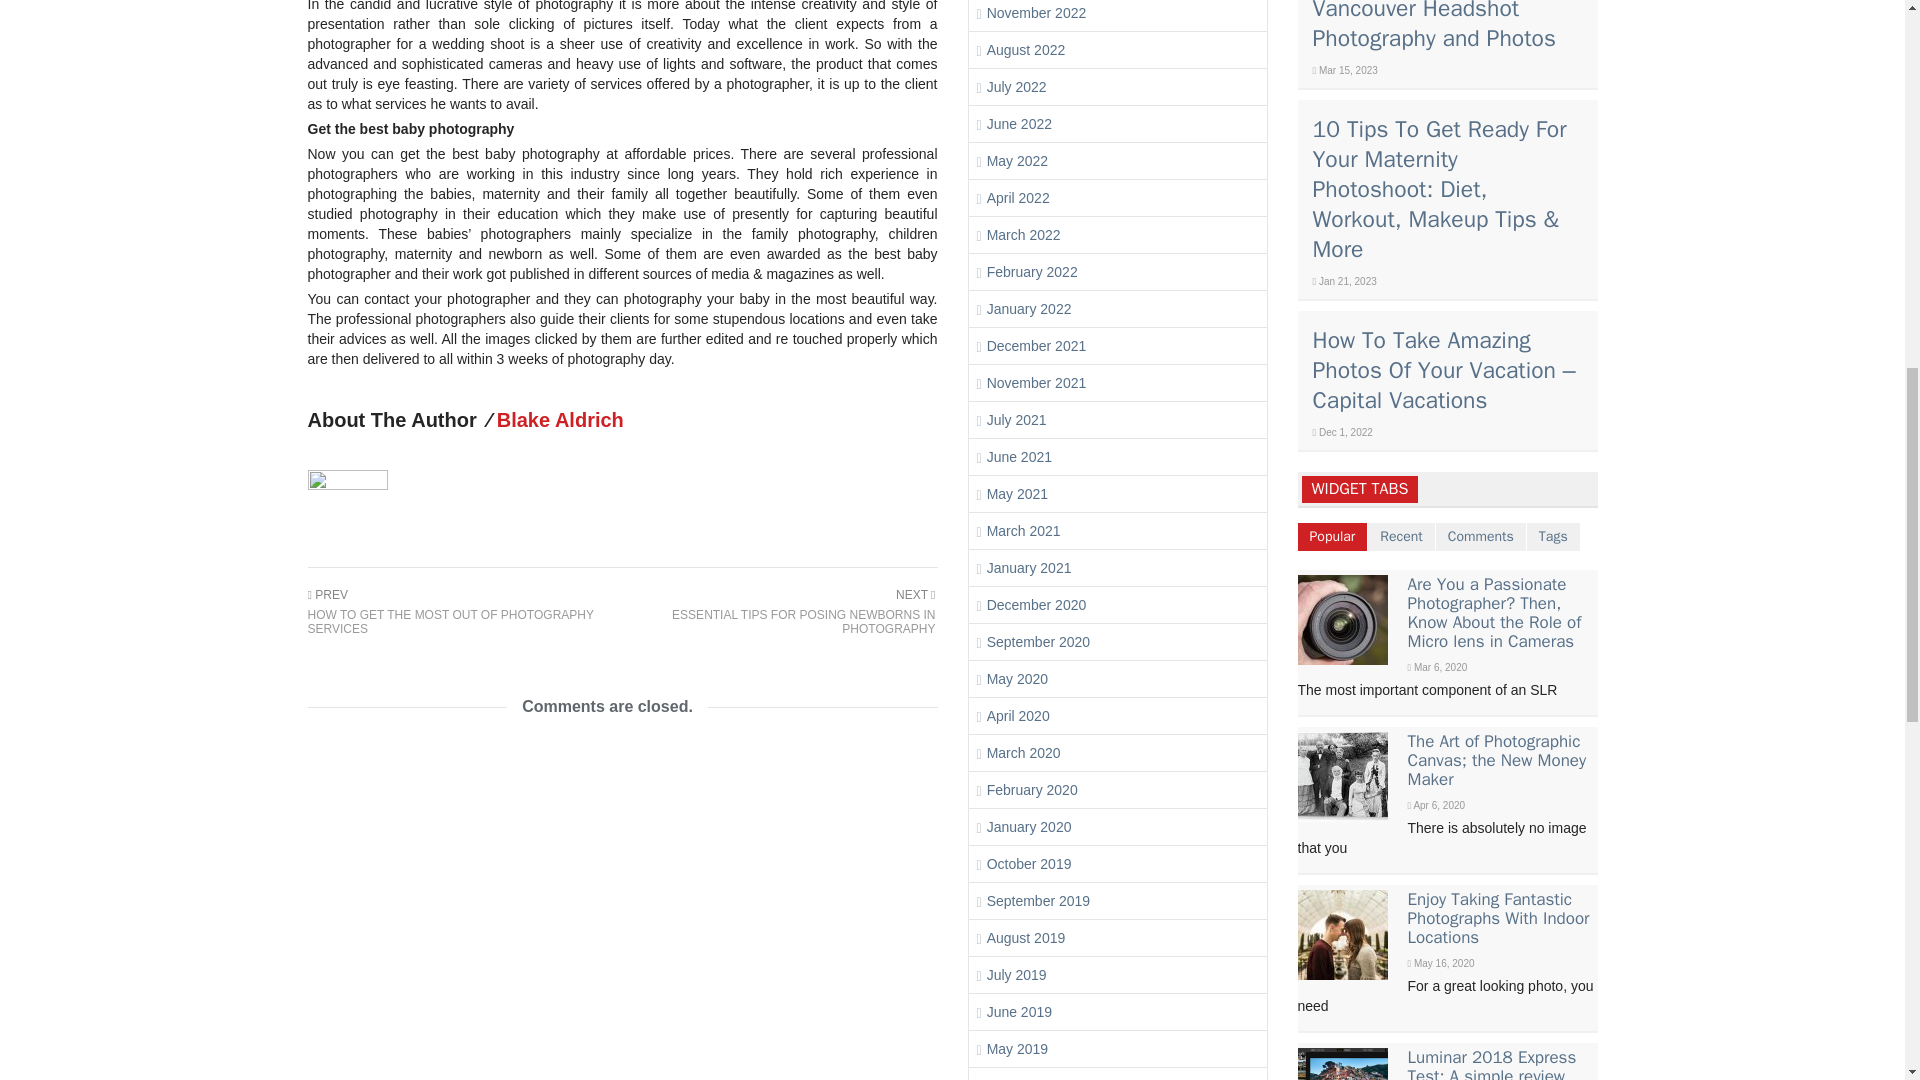 The image size is (1920, 1080). Describe the element at coordinates (464, 612) in the screenshot. I see `August 2022` at that location.